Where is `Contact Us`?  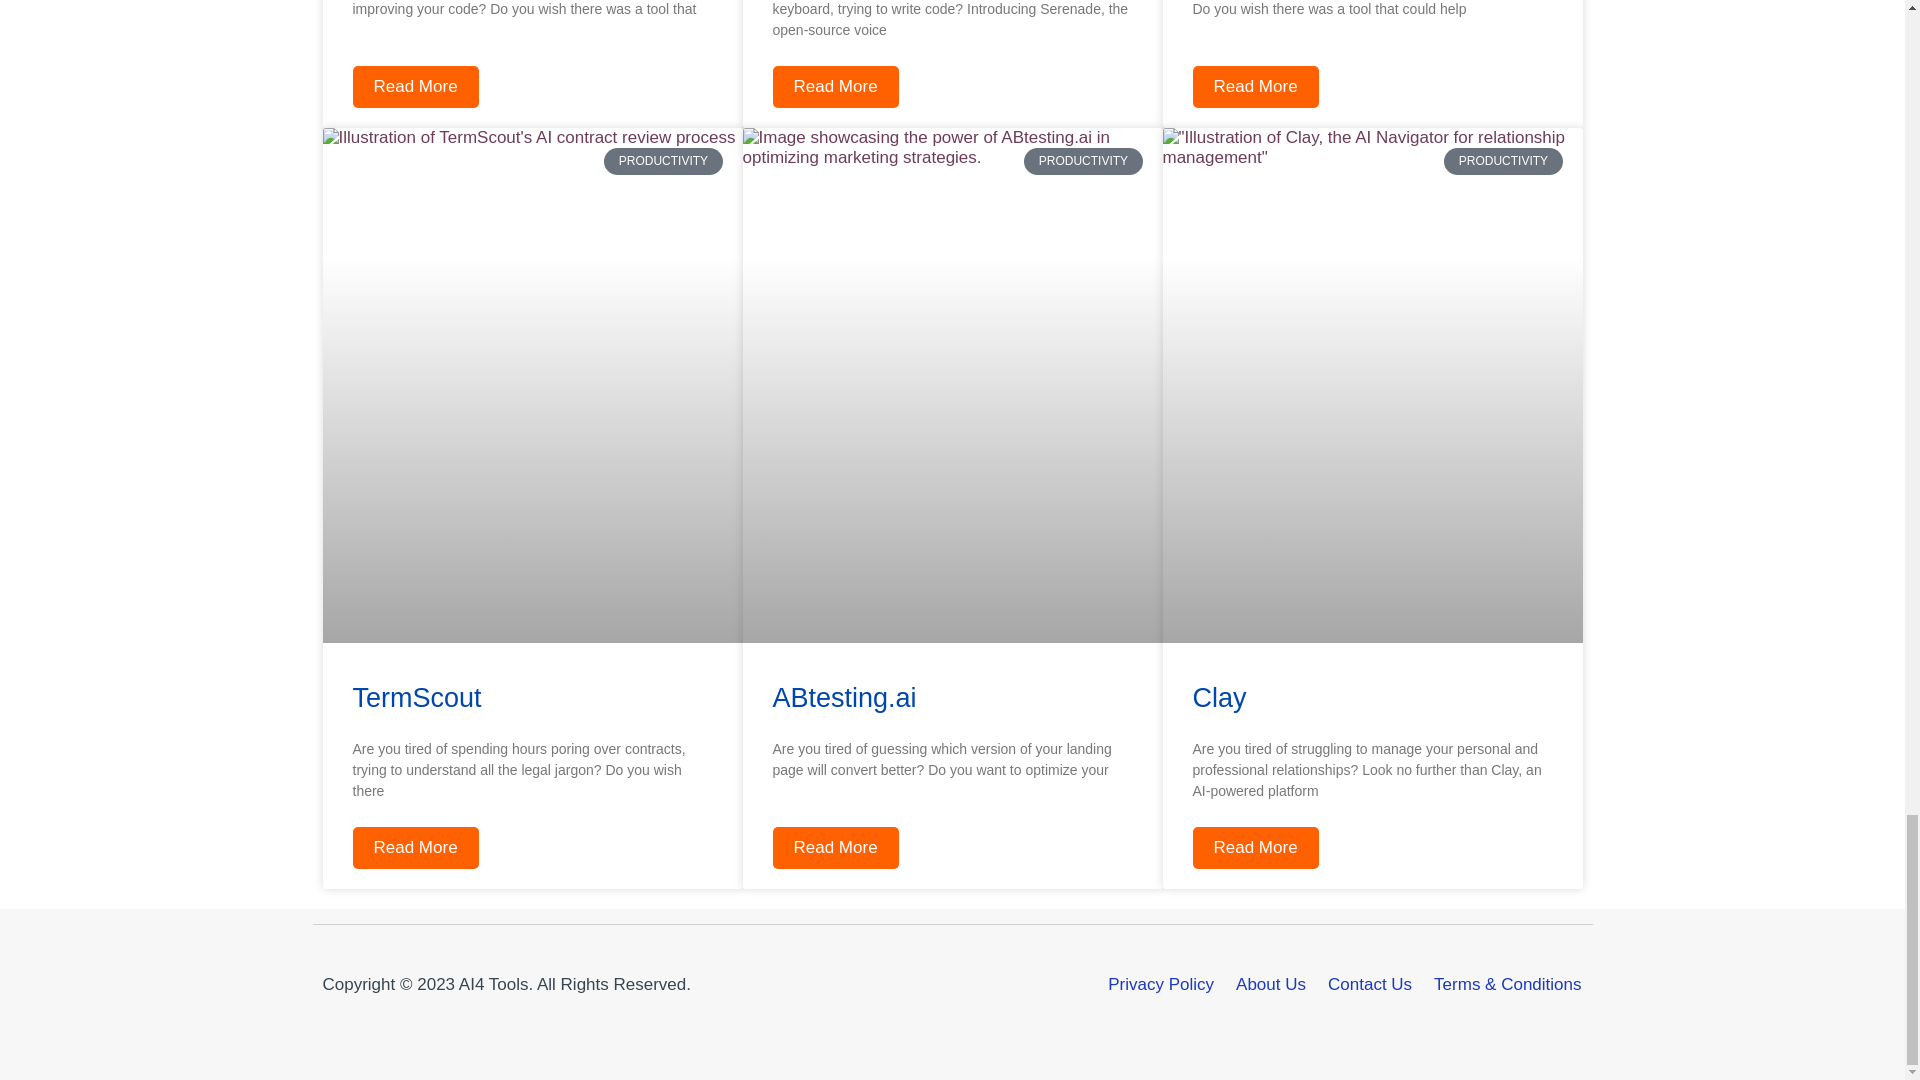 Contact Us is located at coordinates (1370, 984).